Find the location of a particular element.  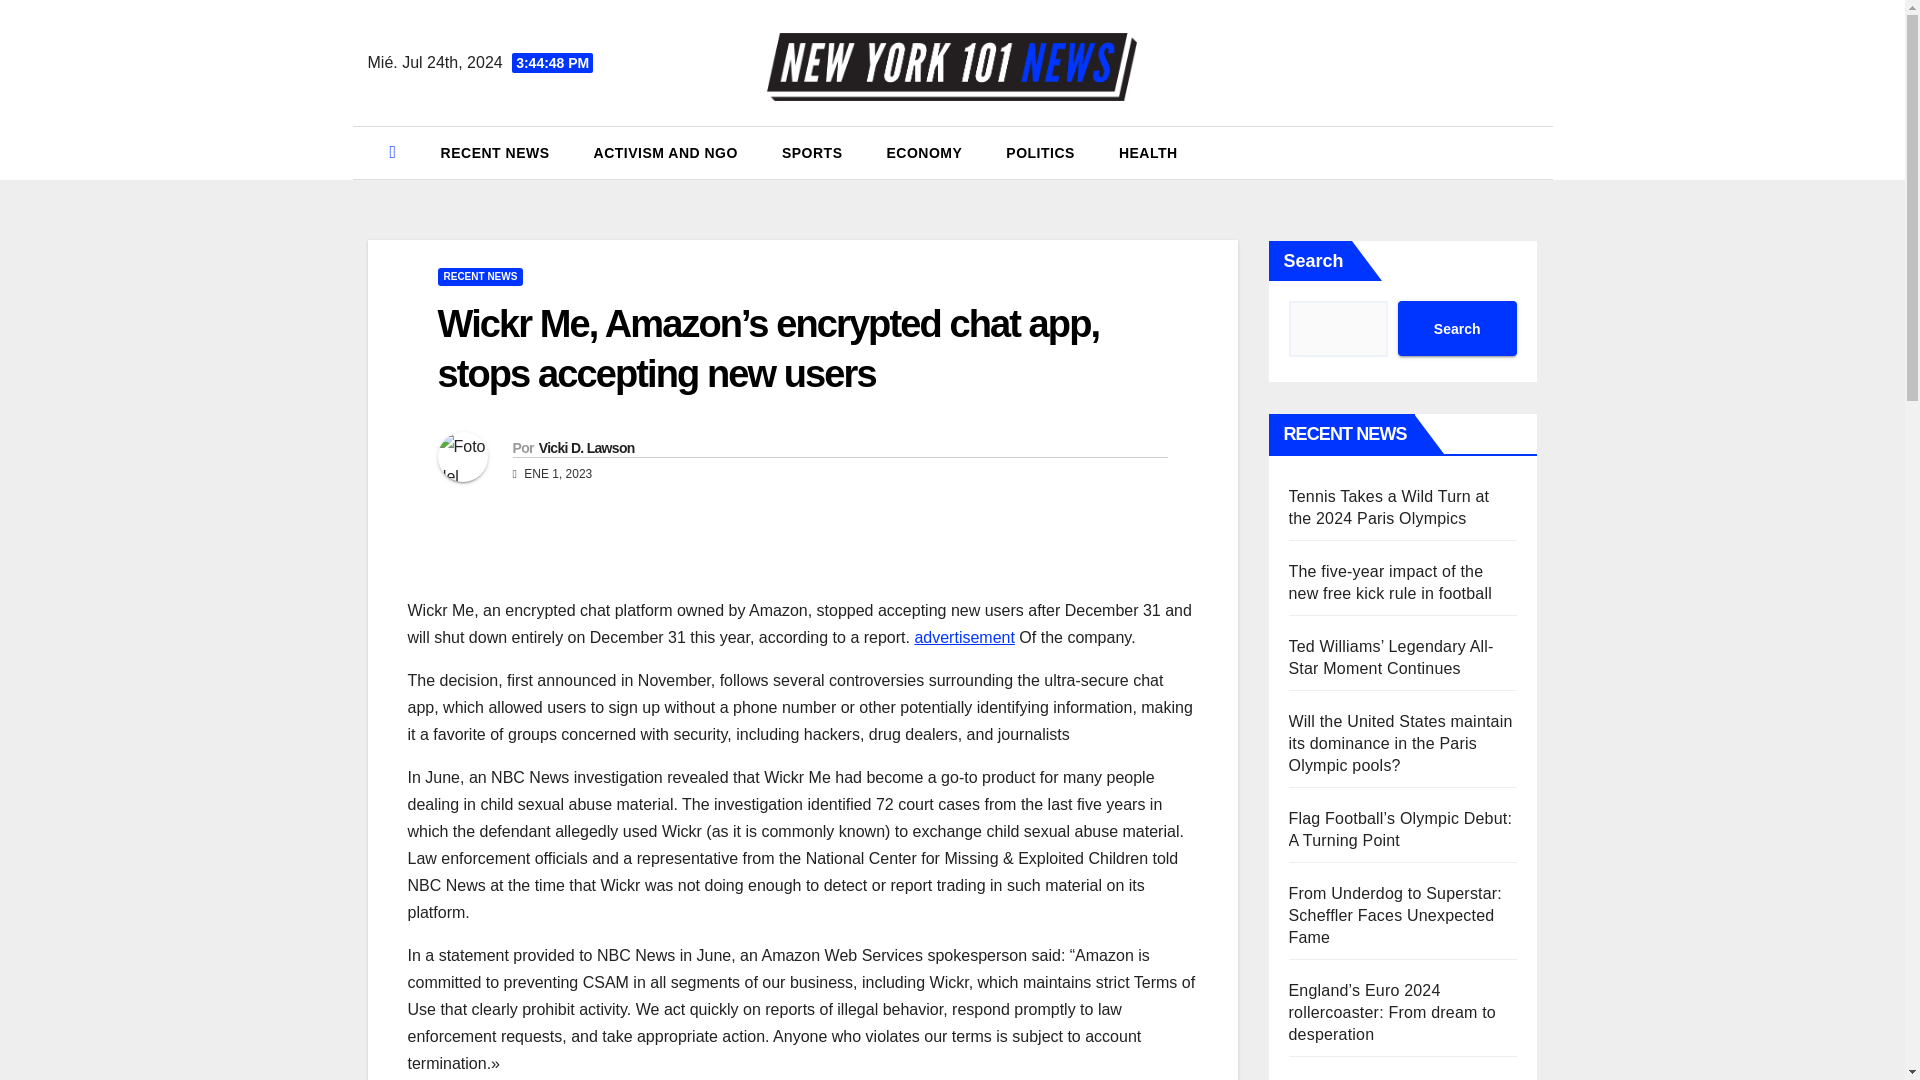

SPORTS is located at coordinates (812, 153).